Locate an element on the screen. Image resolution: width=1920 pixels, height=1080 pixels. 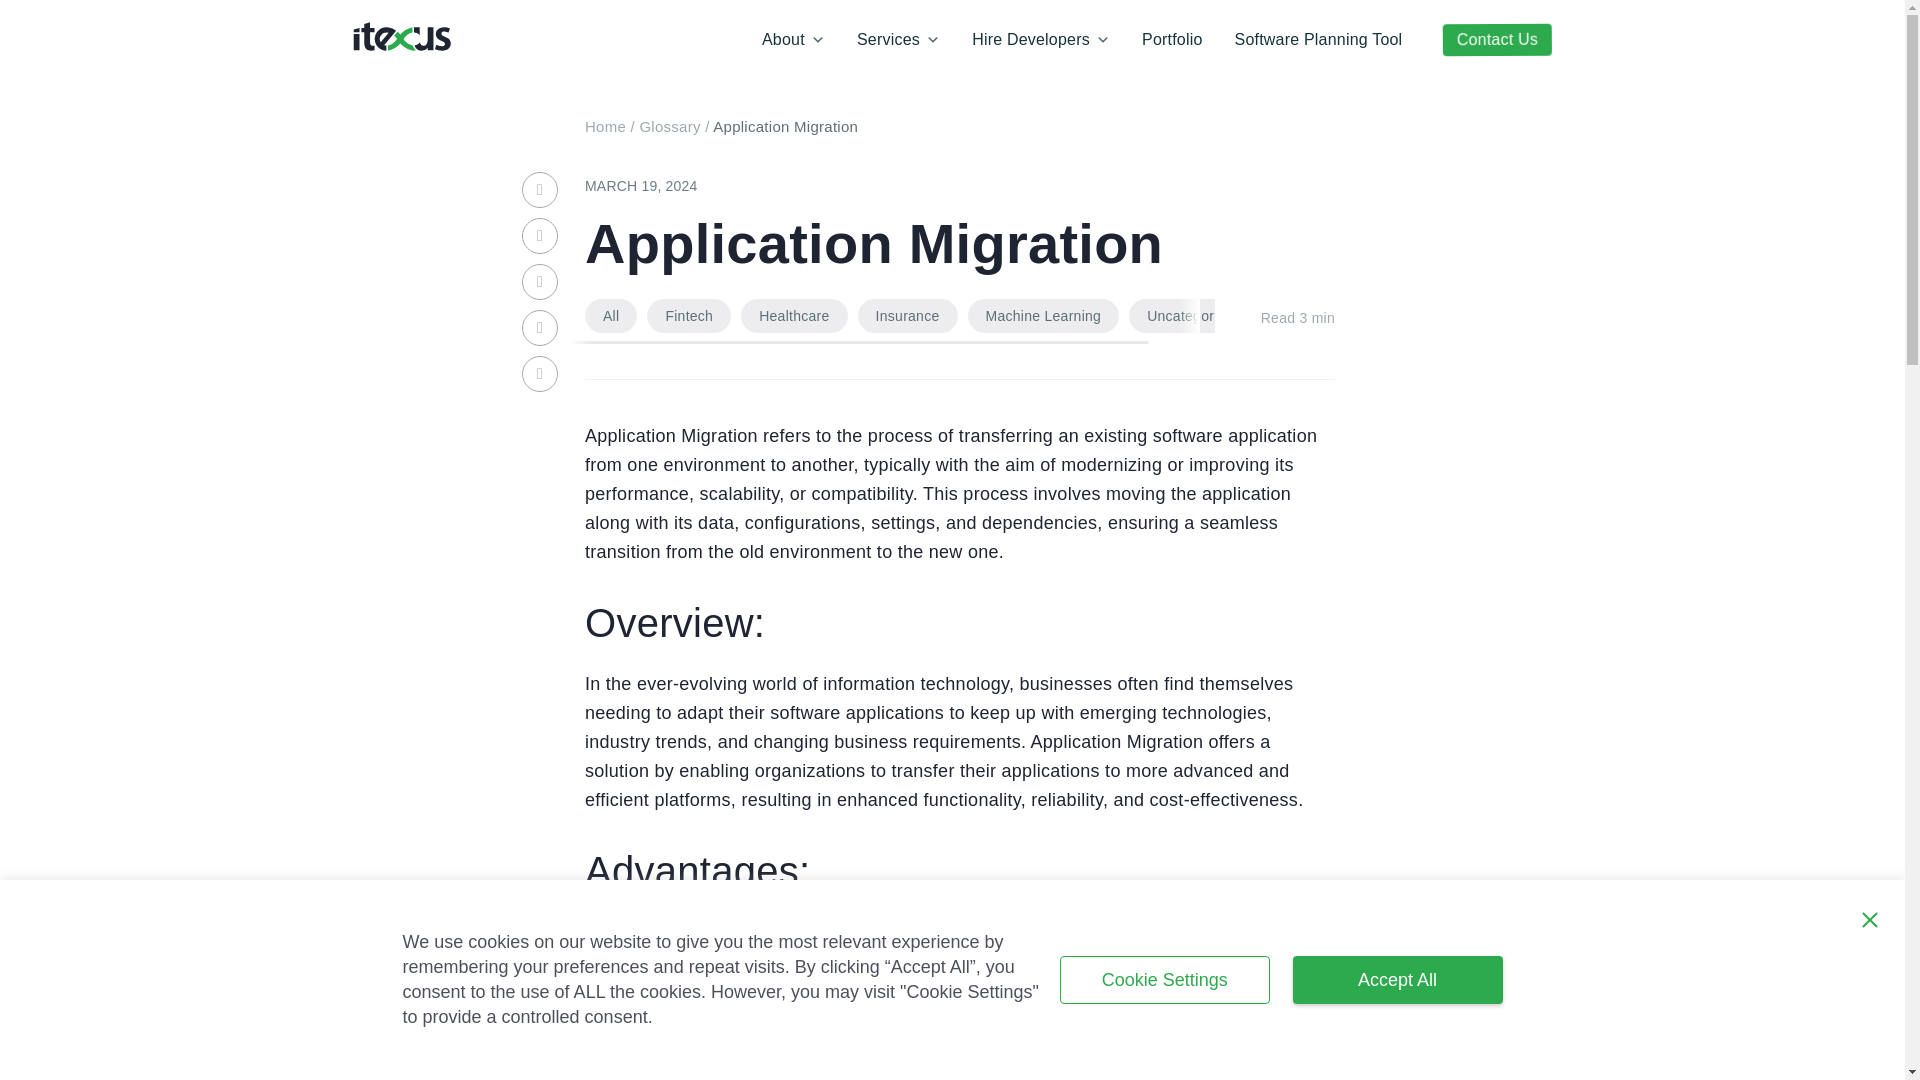
Software Planning Tool is located at coordinates (1318, 40).